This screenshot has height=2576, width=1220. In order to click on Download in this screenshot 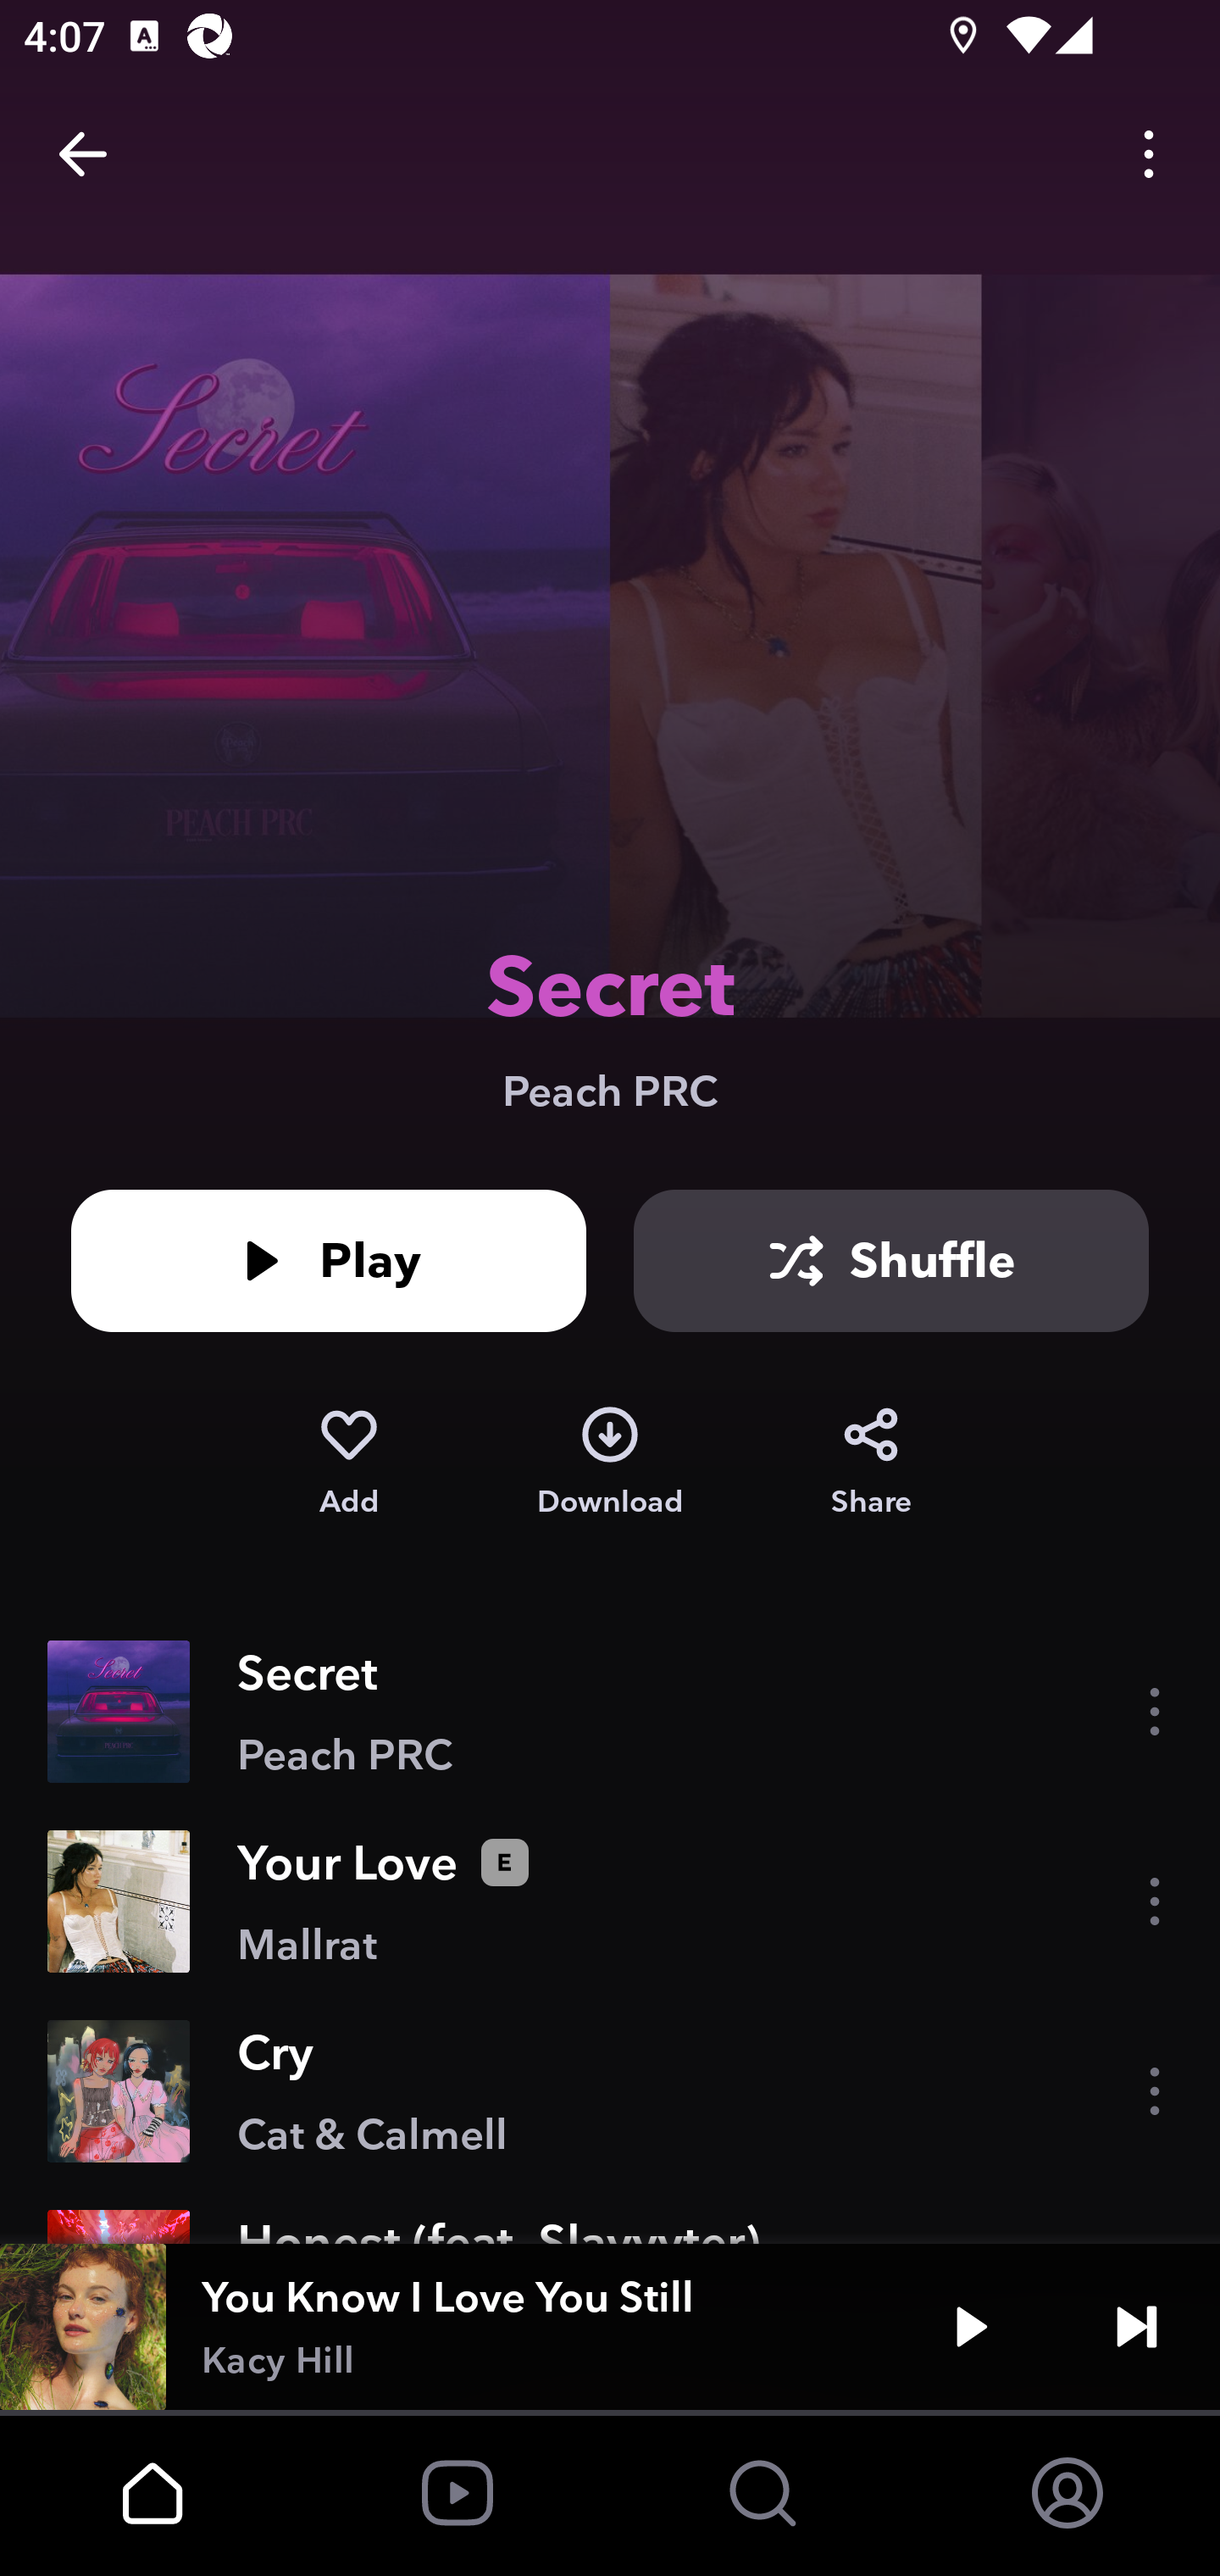, I will do `click(610, 1463)`.